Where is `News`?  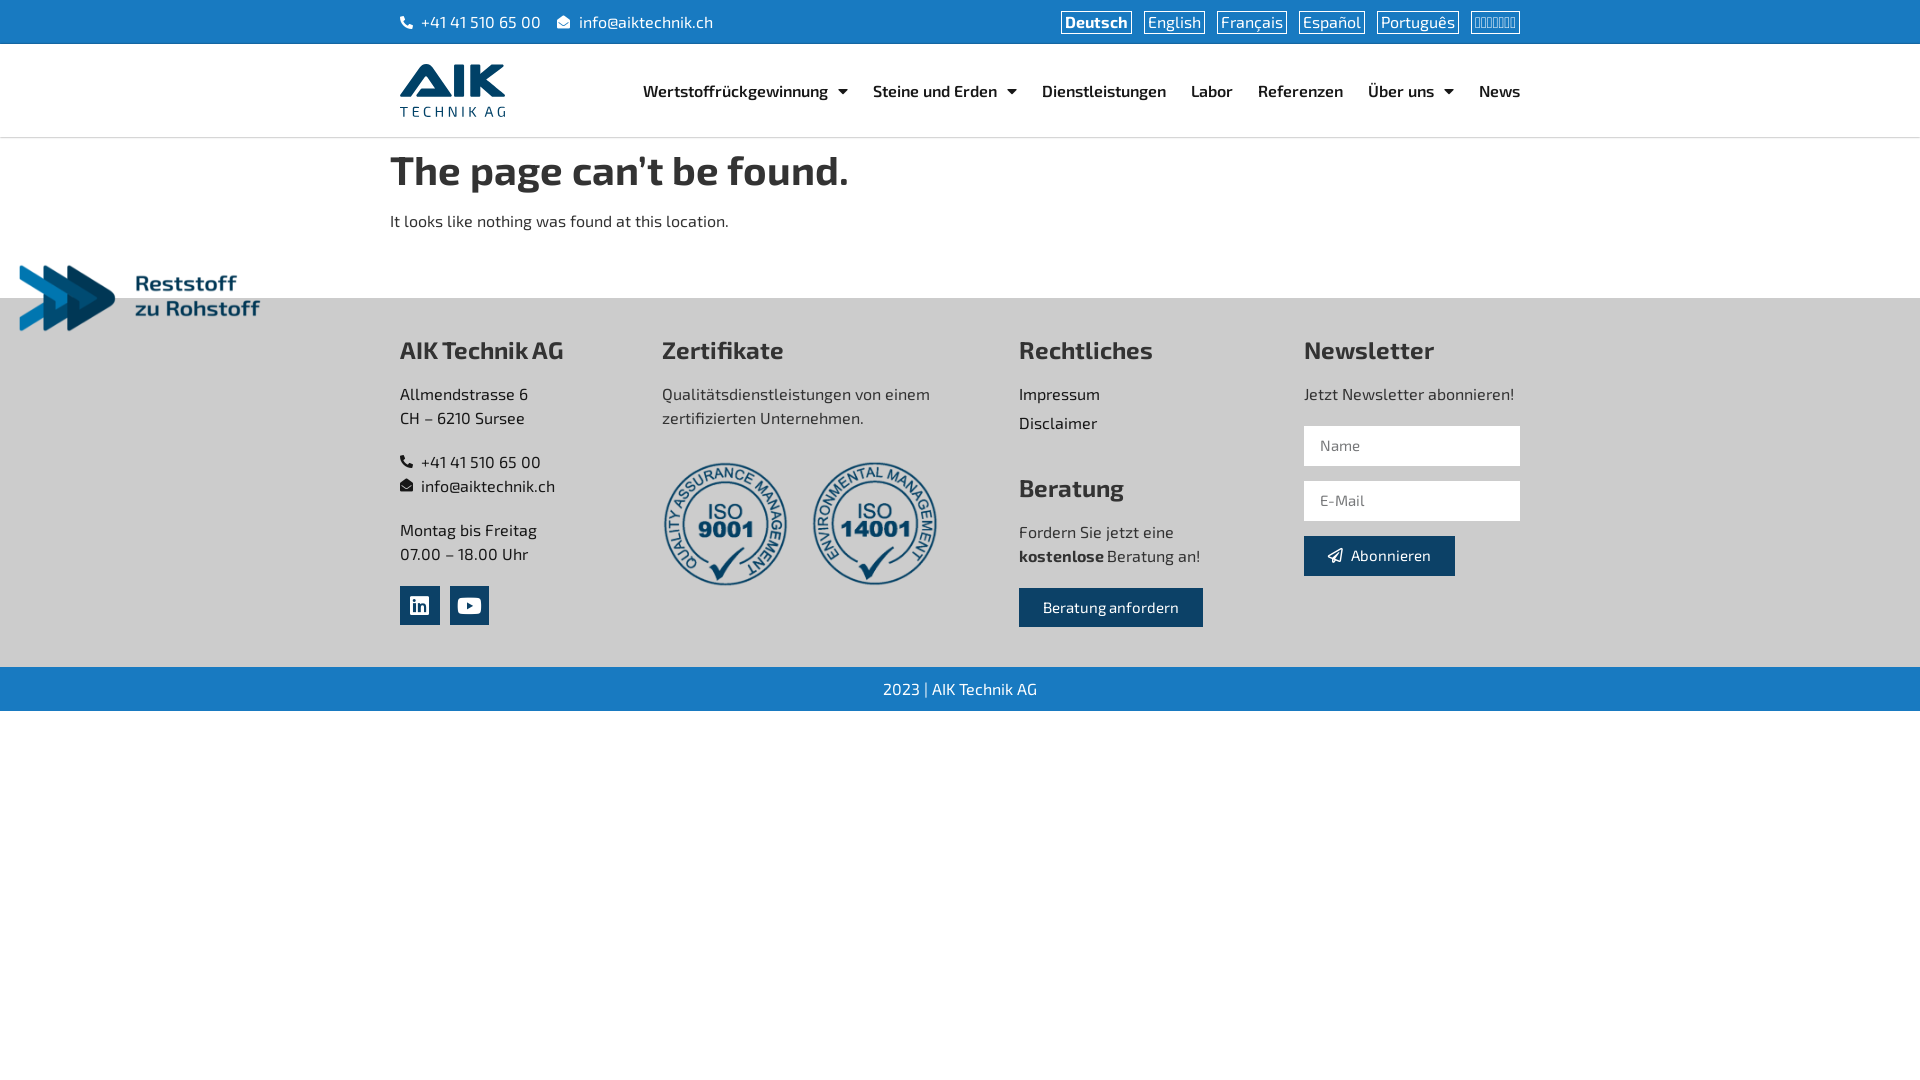
News is located at coordinates (1500, 91).